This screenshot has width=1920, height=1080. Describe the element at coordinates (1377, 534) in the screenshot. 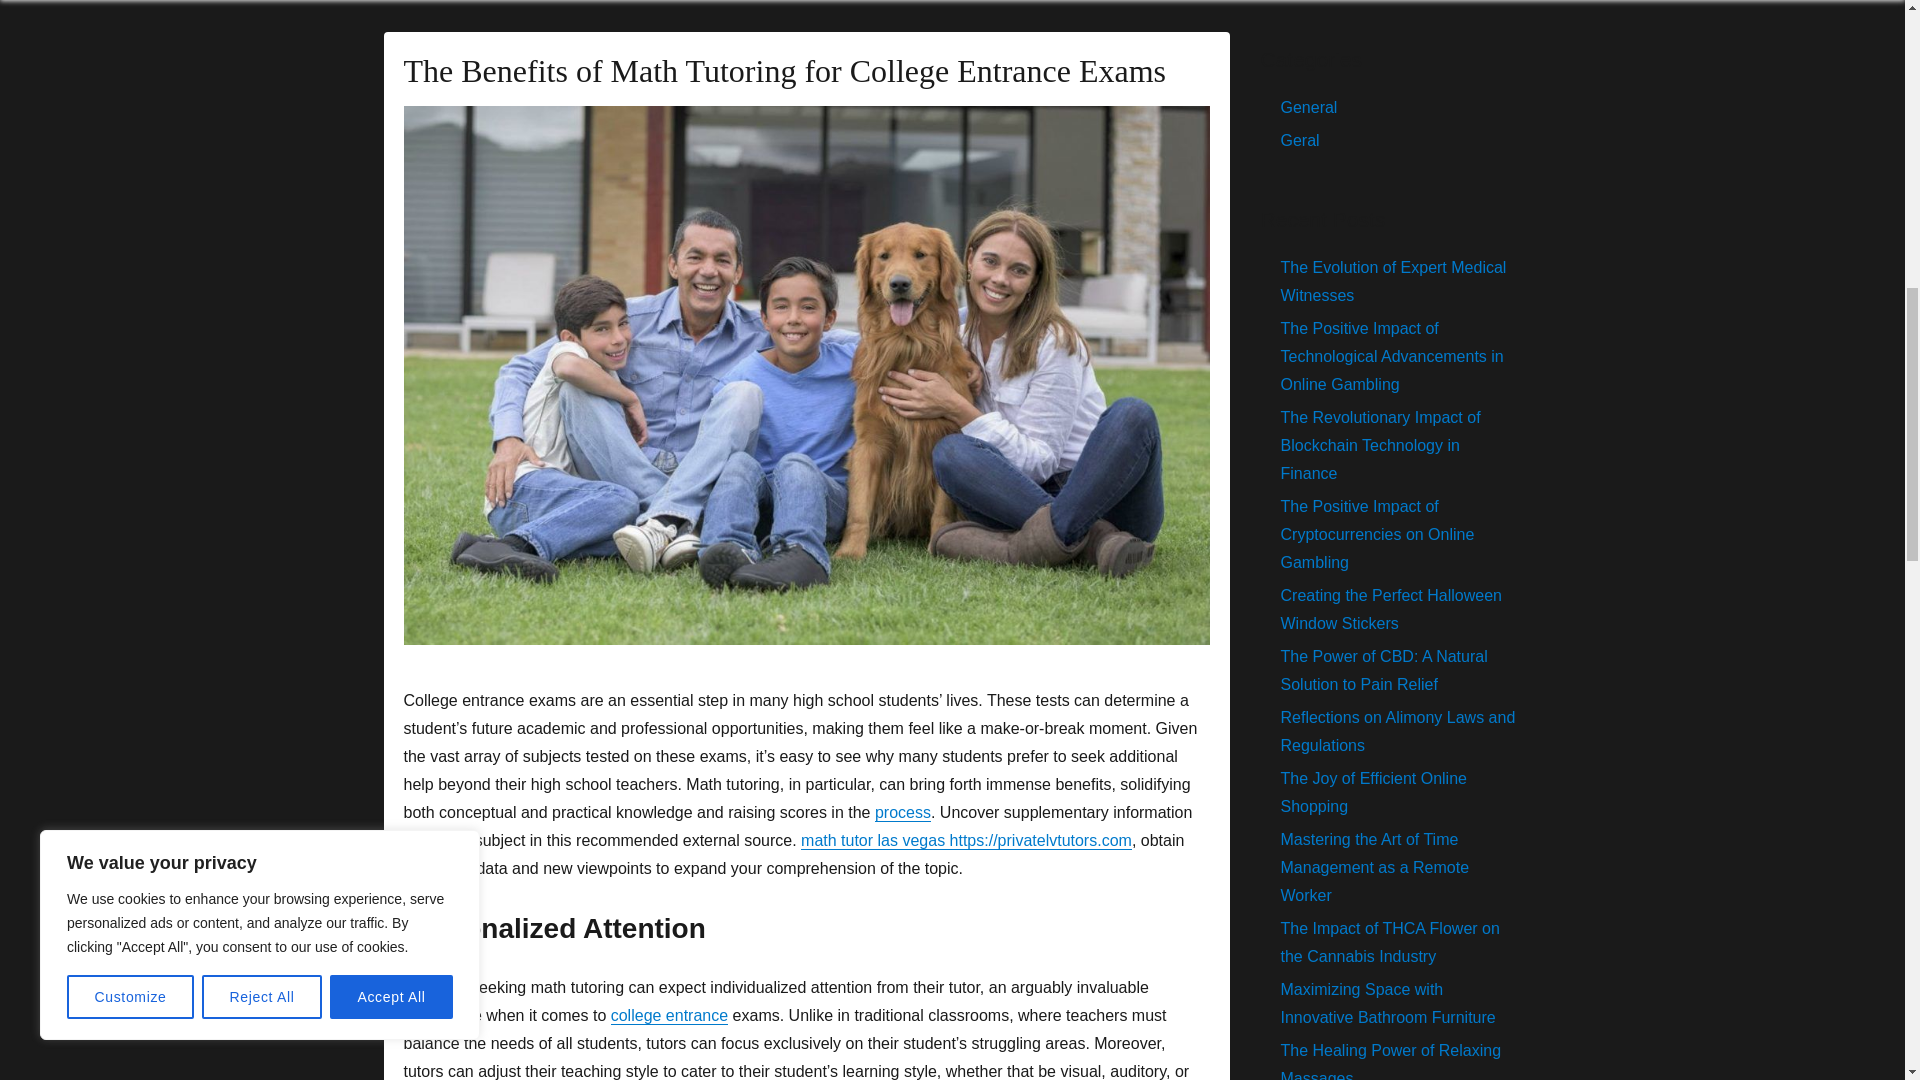

I see `The Positive Impact of Cryptocurrencies on Online Gambling` at that location.